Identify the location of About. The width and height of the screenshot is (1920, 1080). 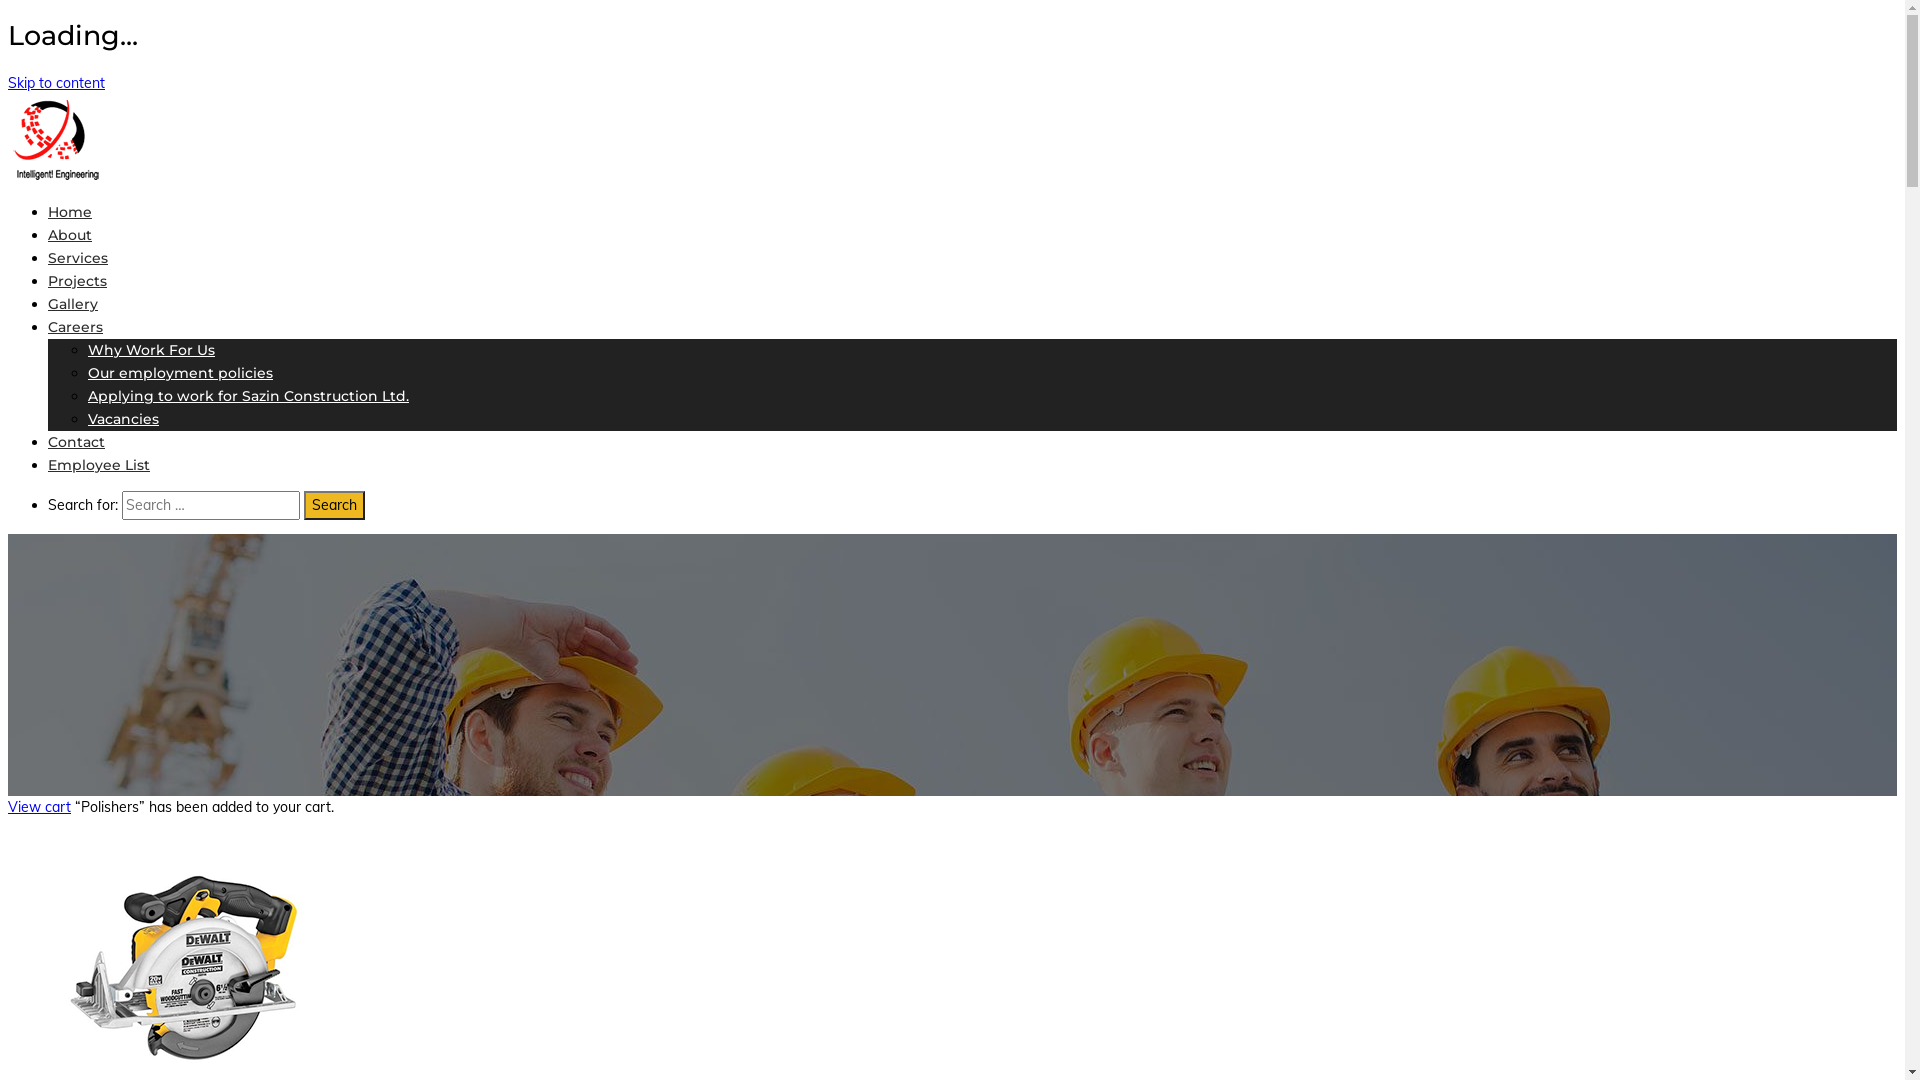
(70, 235).